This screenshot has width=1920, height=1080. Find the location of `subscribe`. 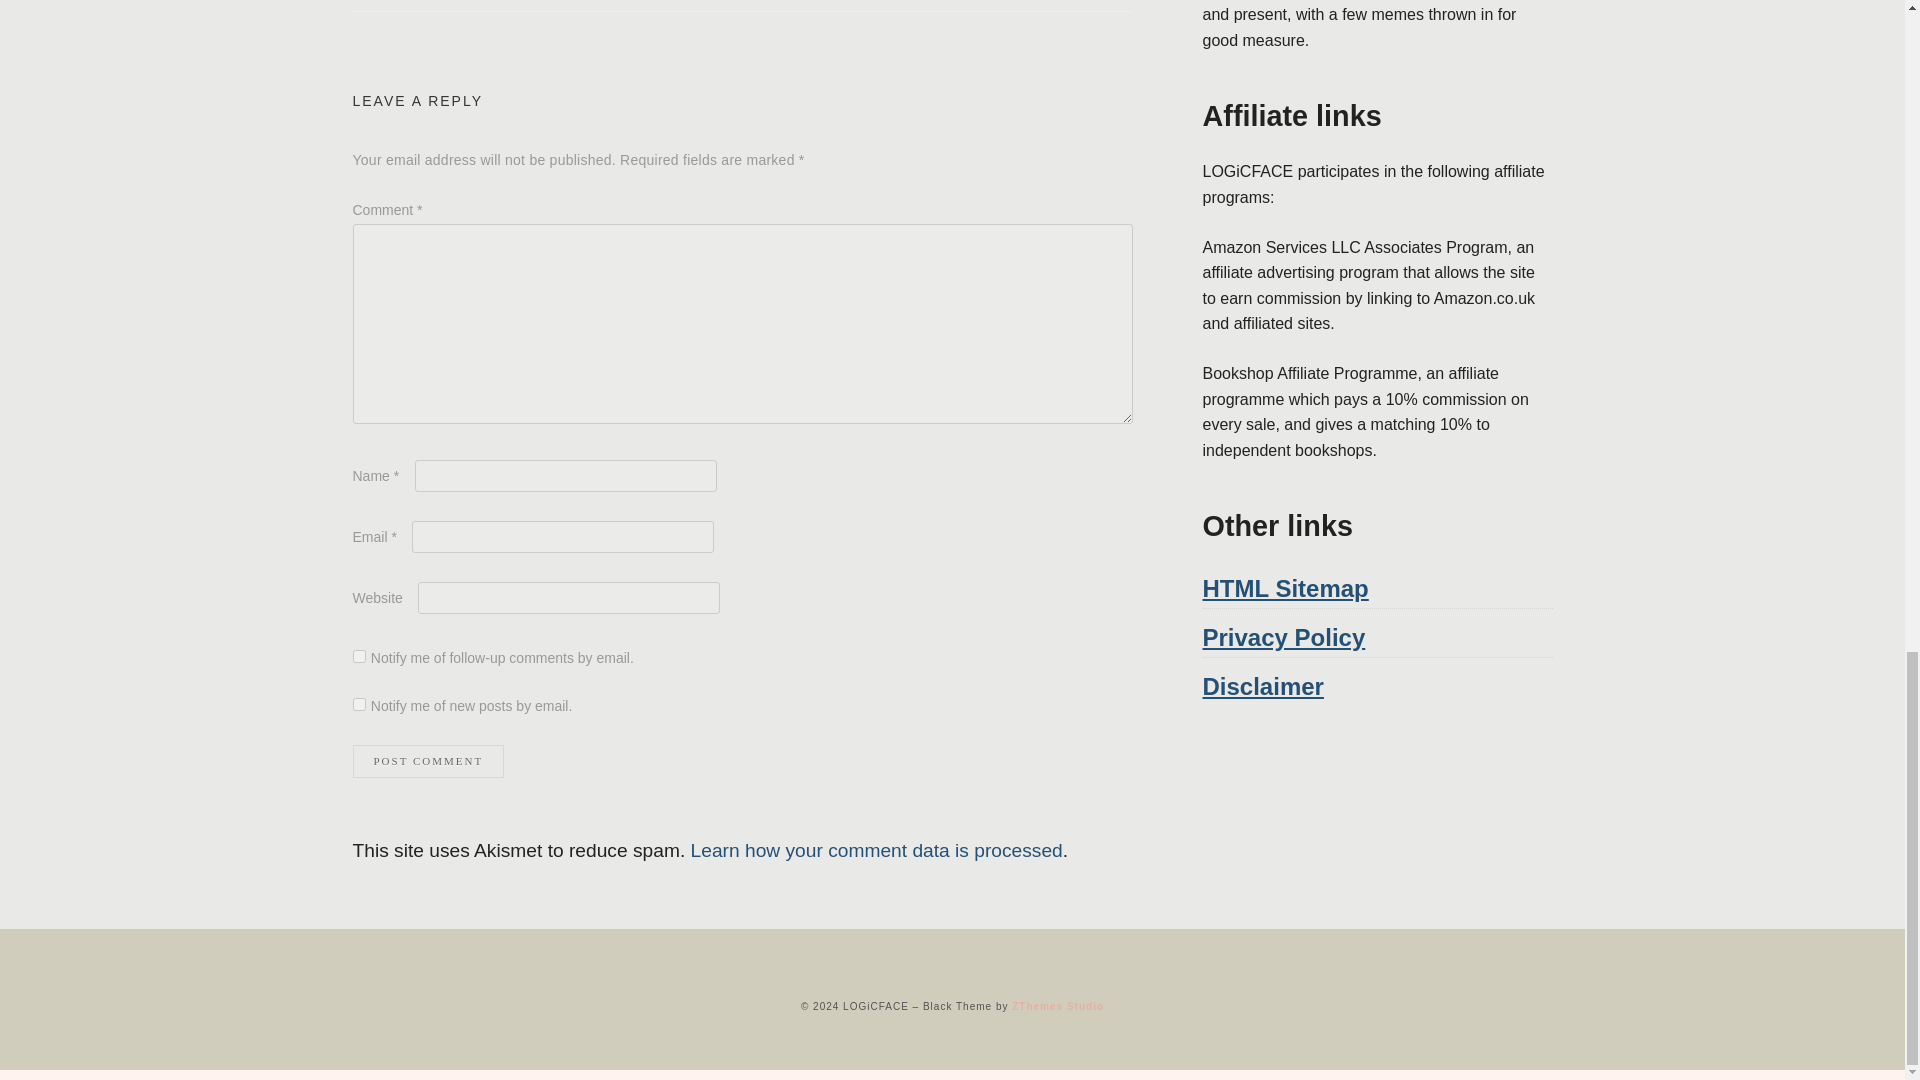

subscribe is located at coordinates (358, 704).